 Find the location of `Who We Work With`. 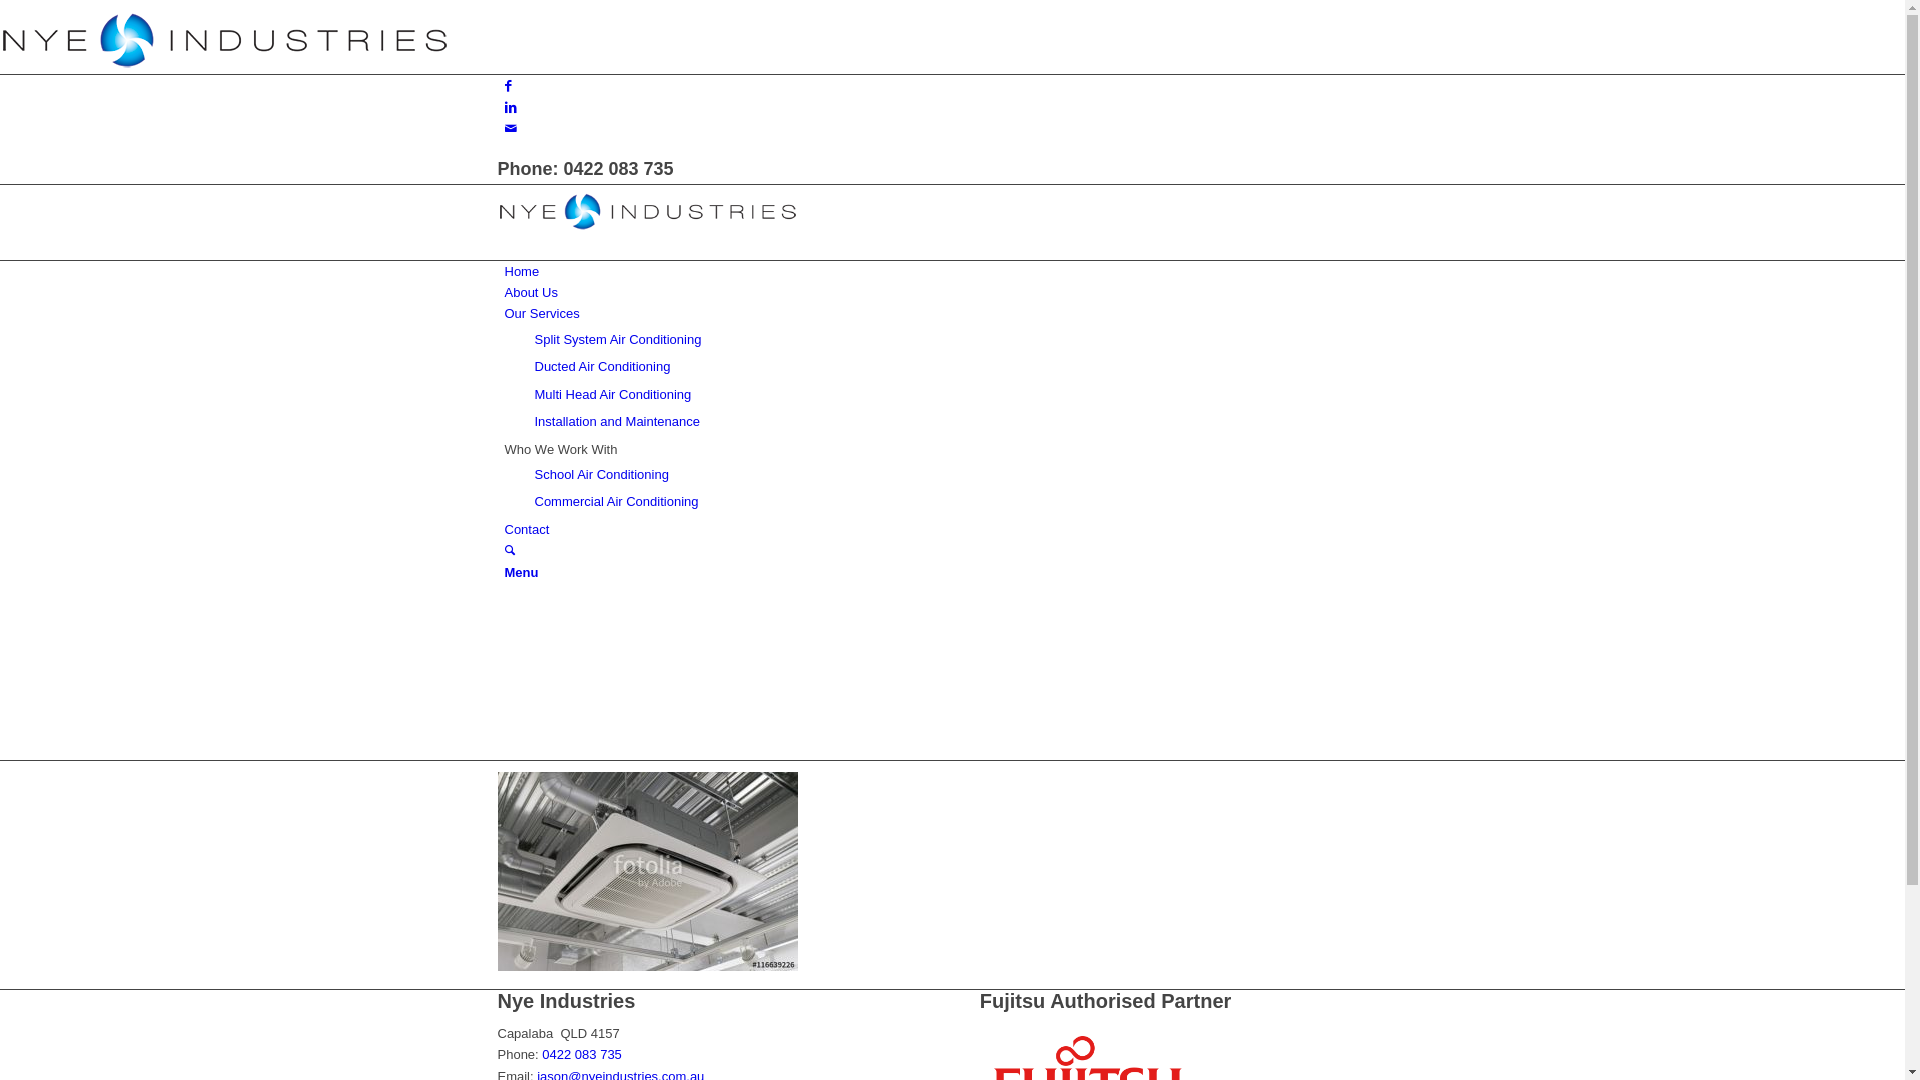

Who We Work With is located at coordinates (560, 450).